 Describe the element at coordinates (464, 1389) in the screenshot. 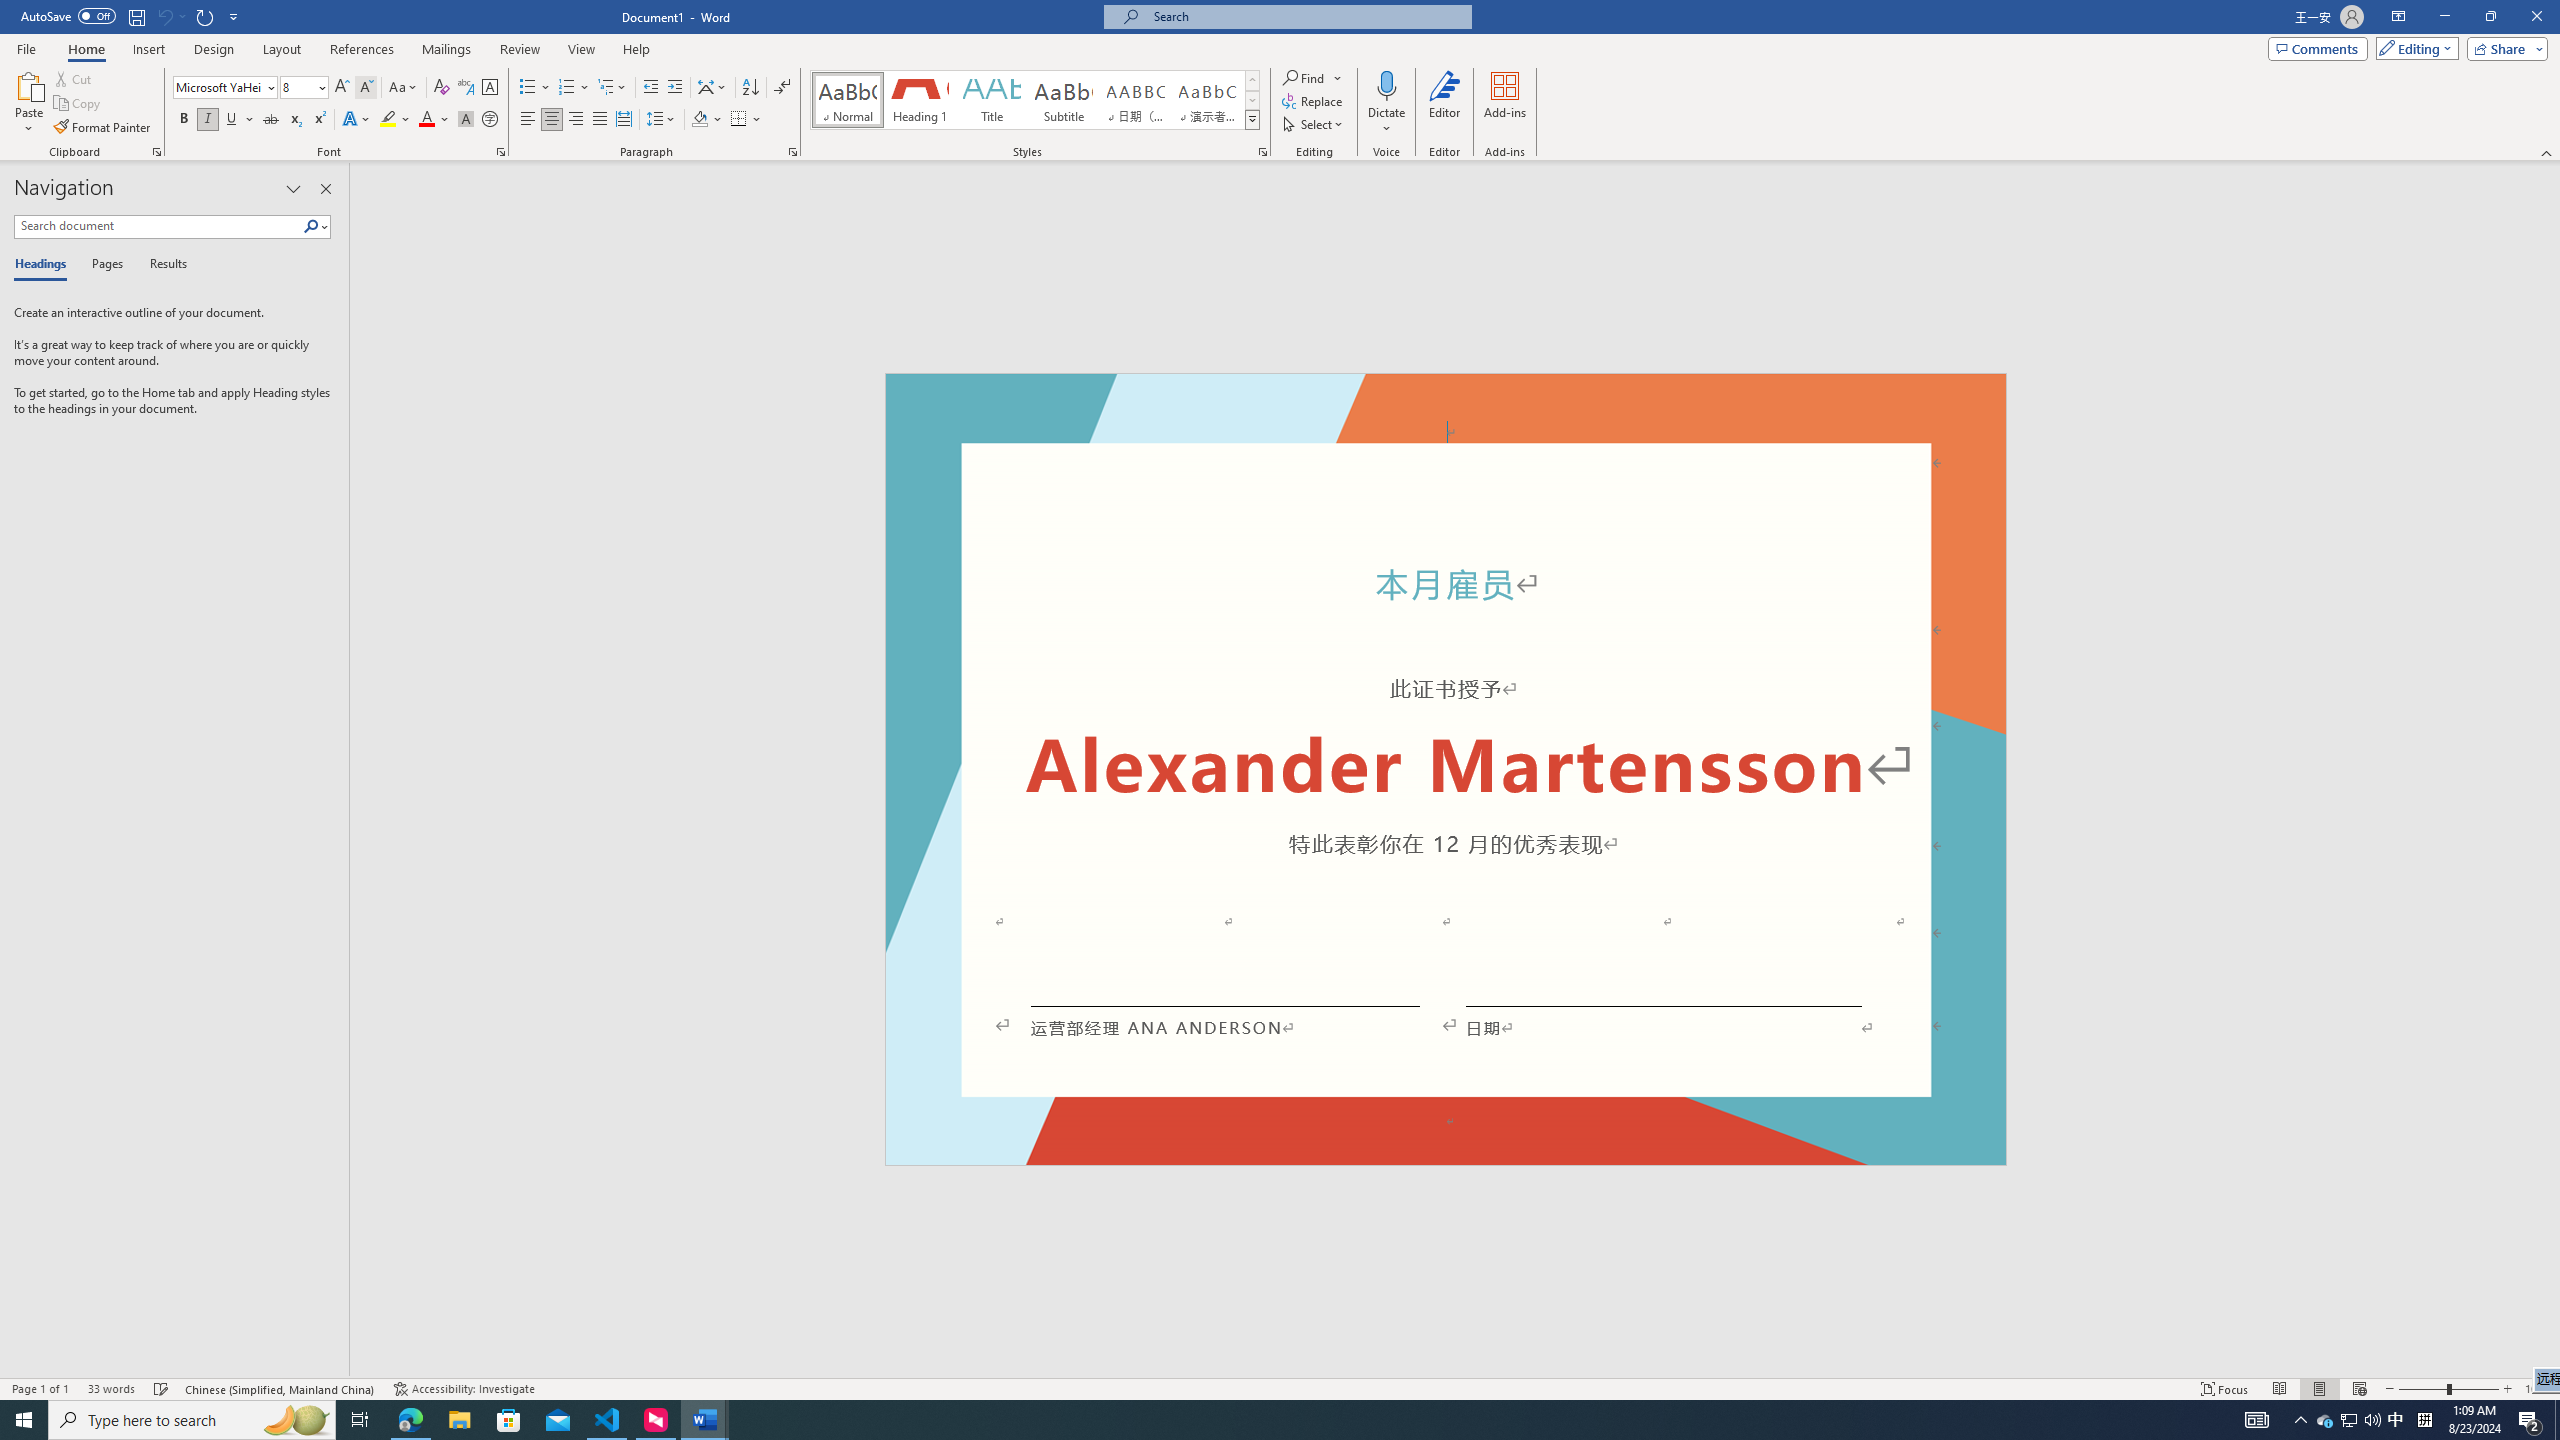

I see `Accessibility Checker Accessibility: Investigate` at that location.